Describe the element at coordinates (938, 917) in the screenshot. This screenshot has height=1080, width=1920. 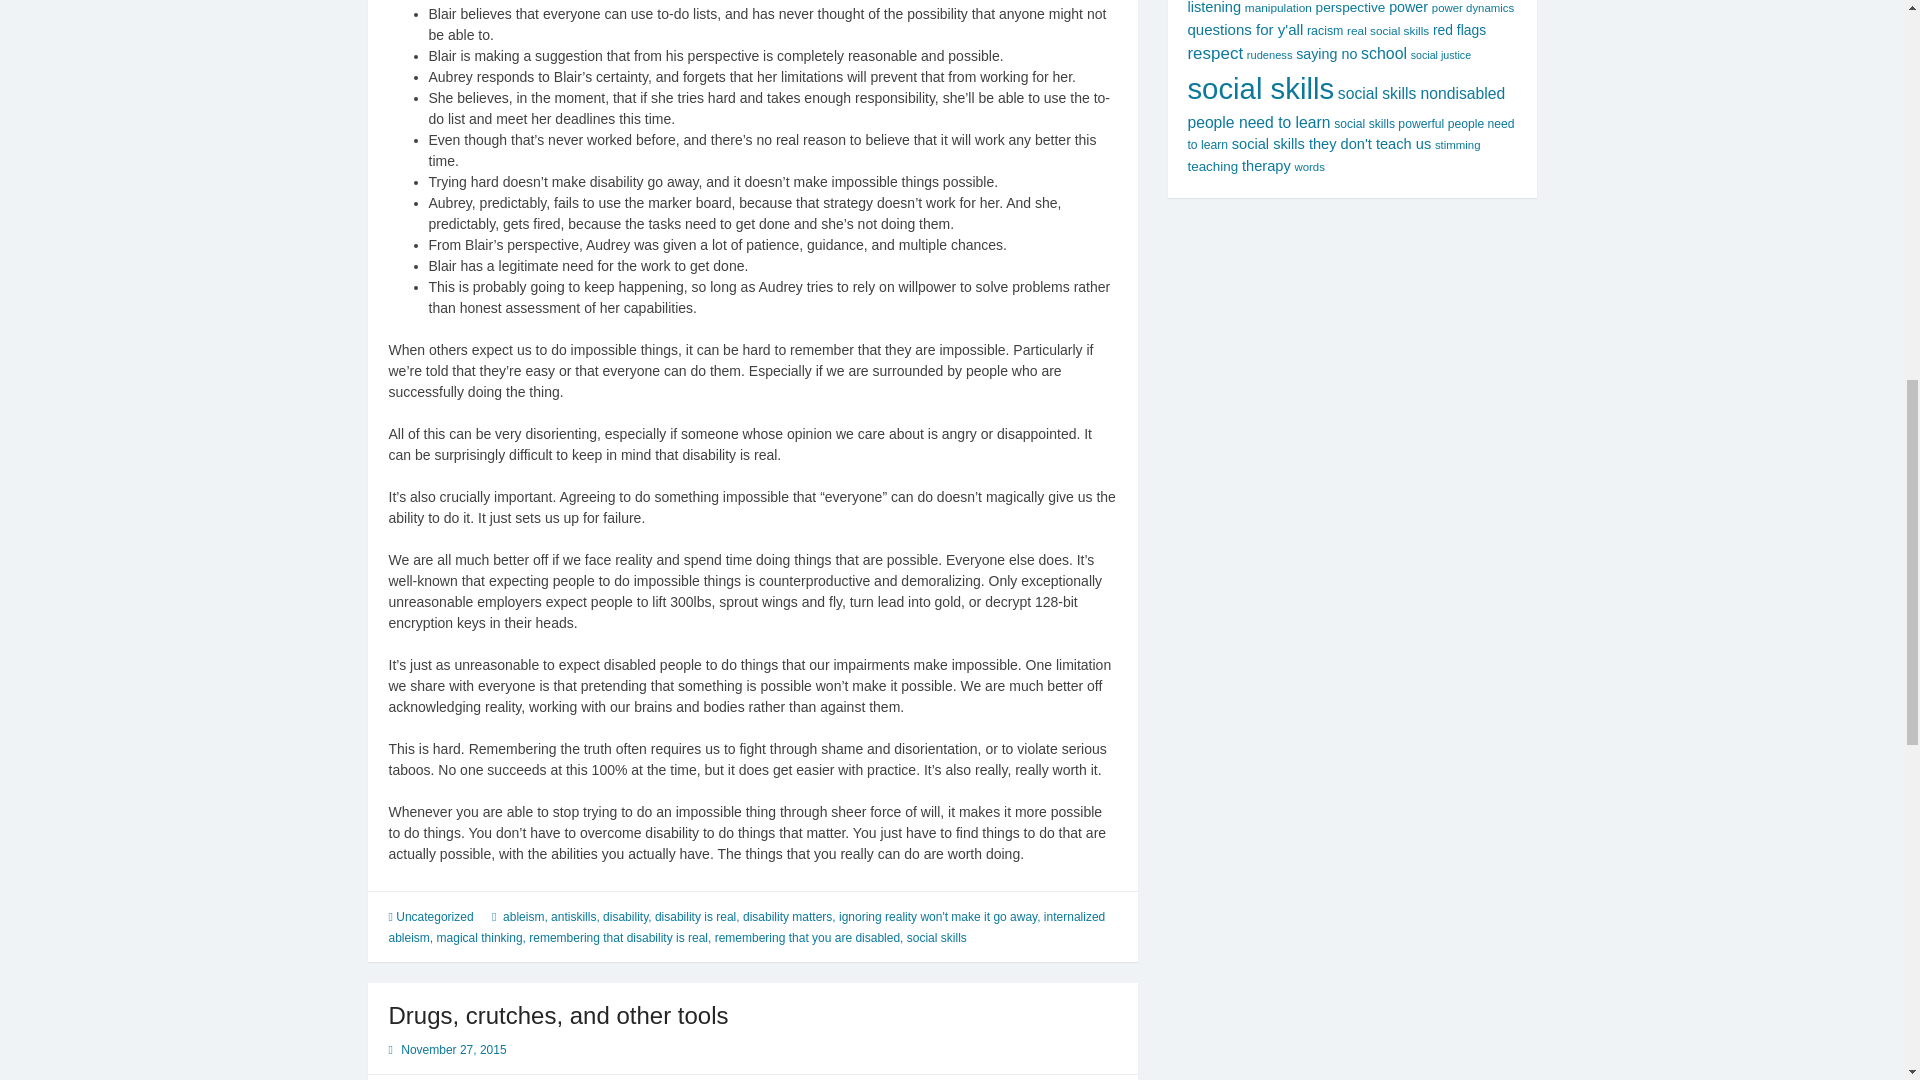
I see `ignoring reality won't make it go away` at that location.